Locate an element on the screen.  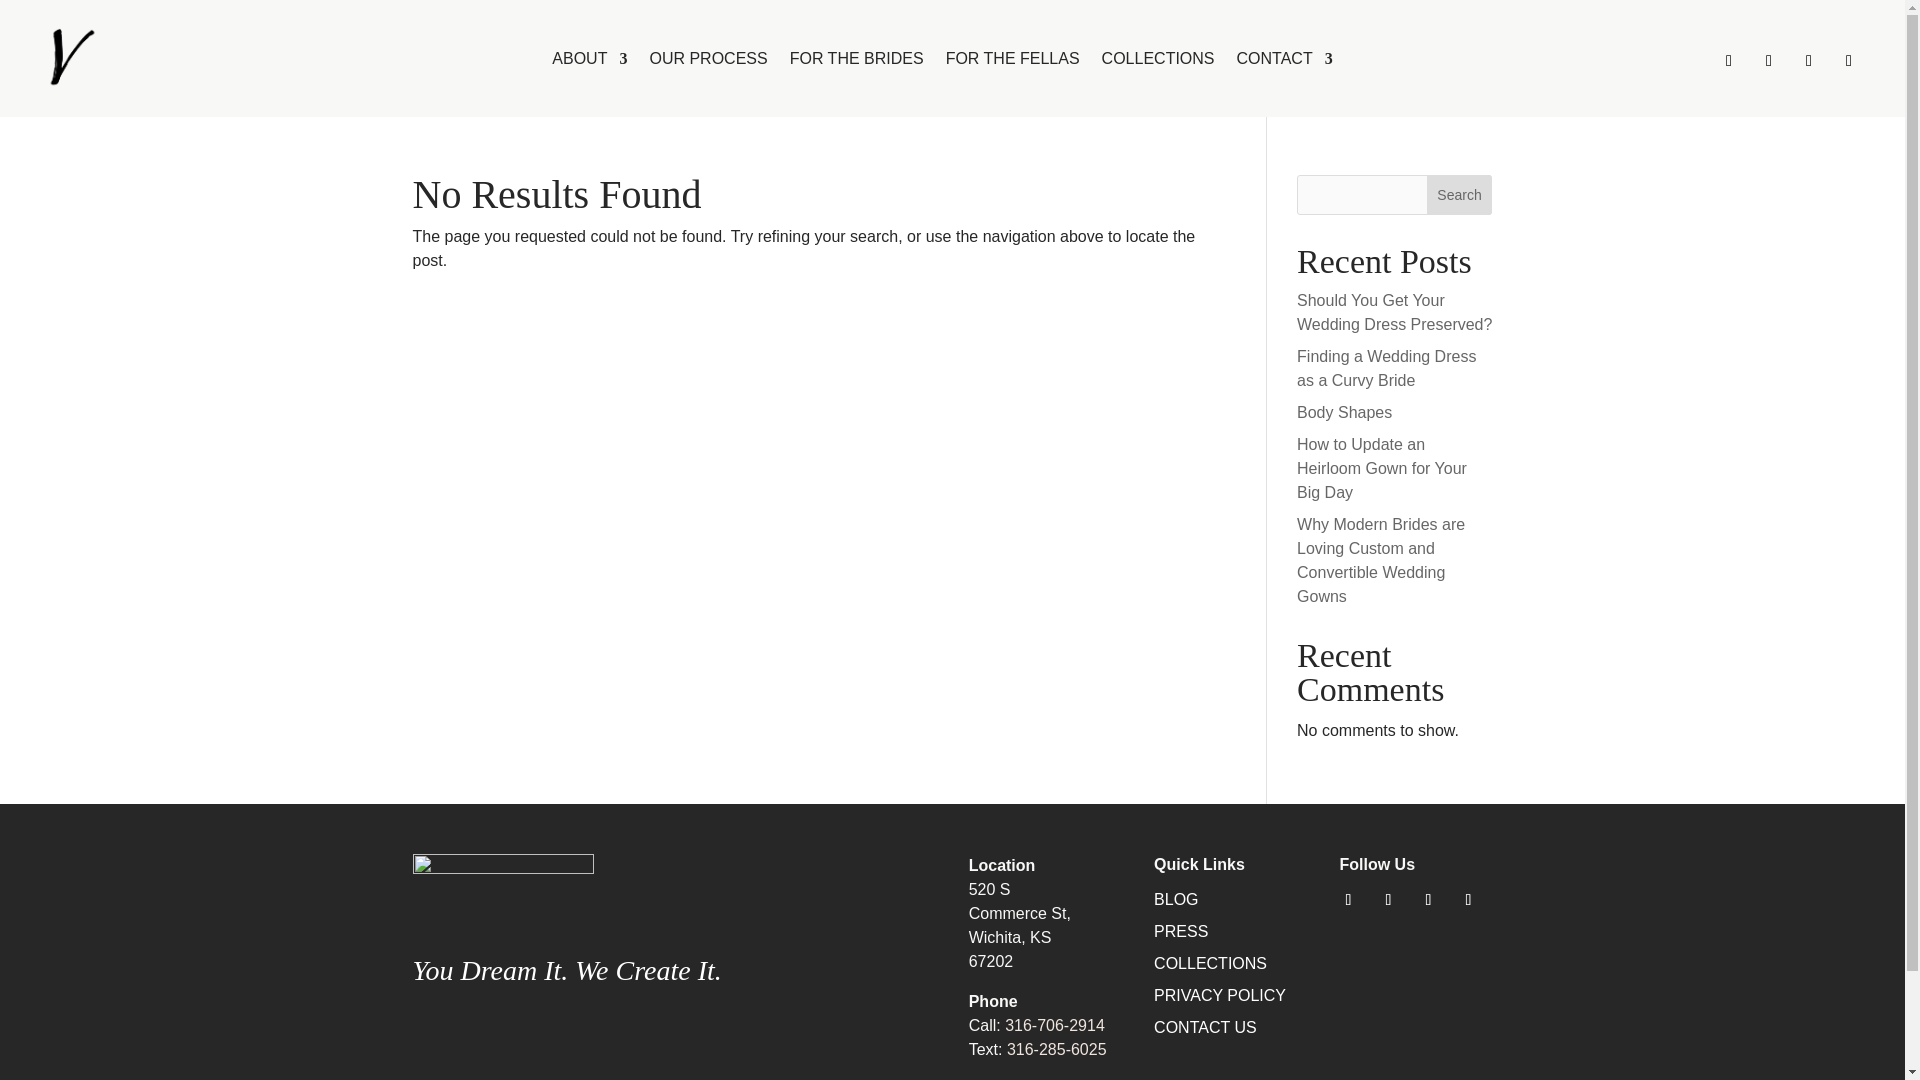
Finding a Wedding Dress as a Curvy Bride is located at coordinates (1386, 368).